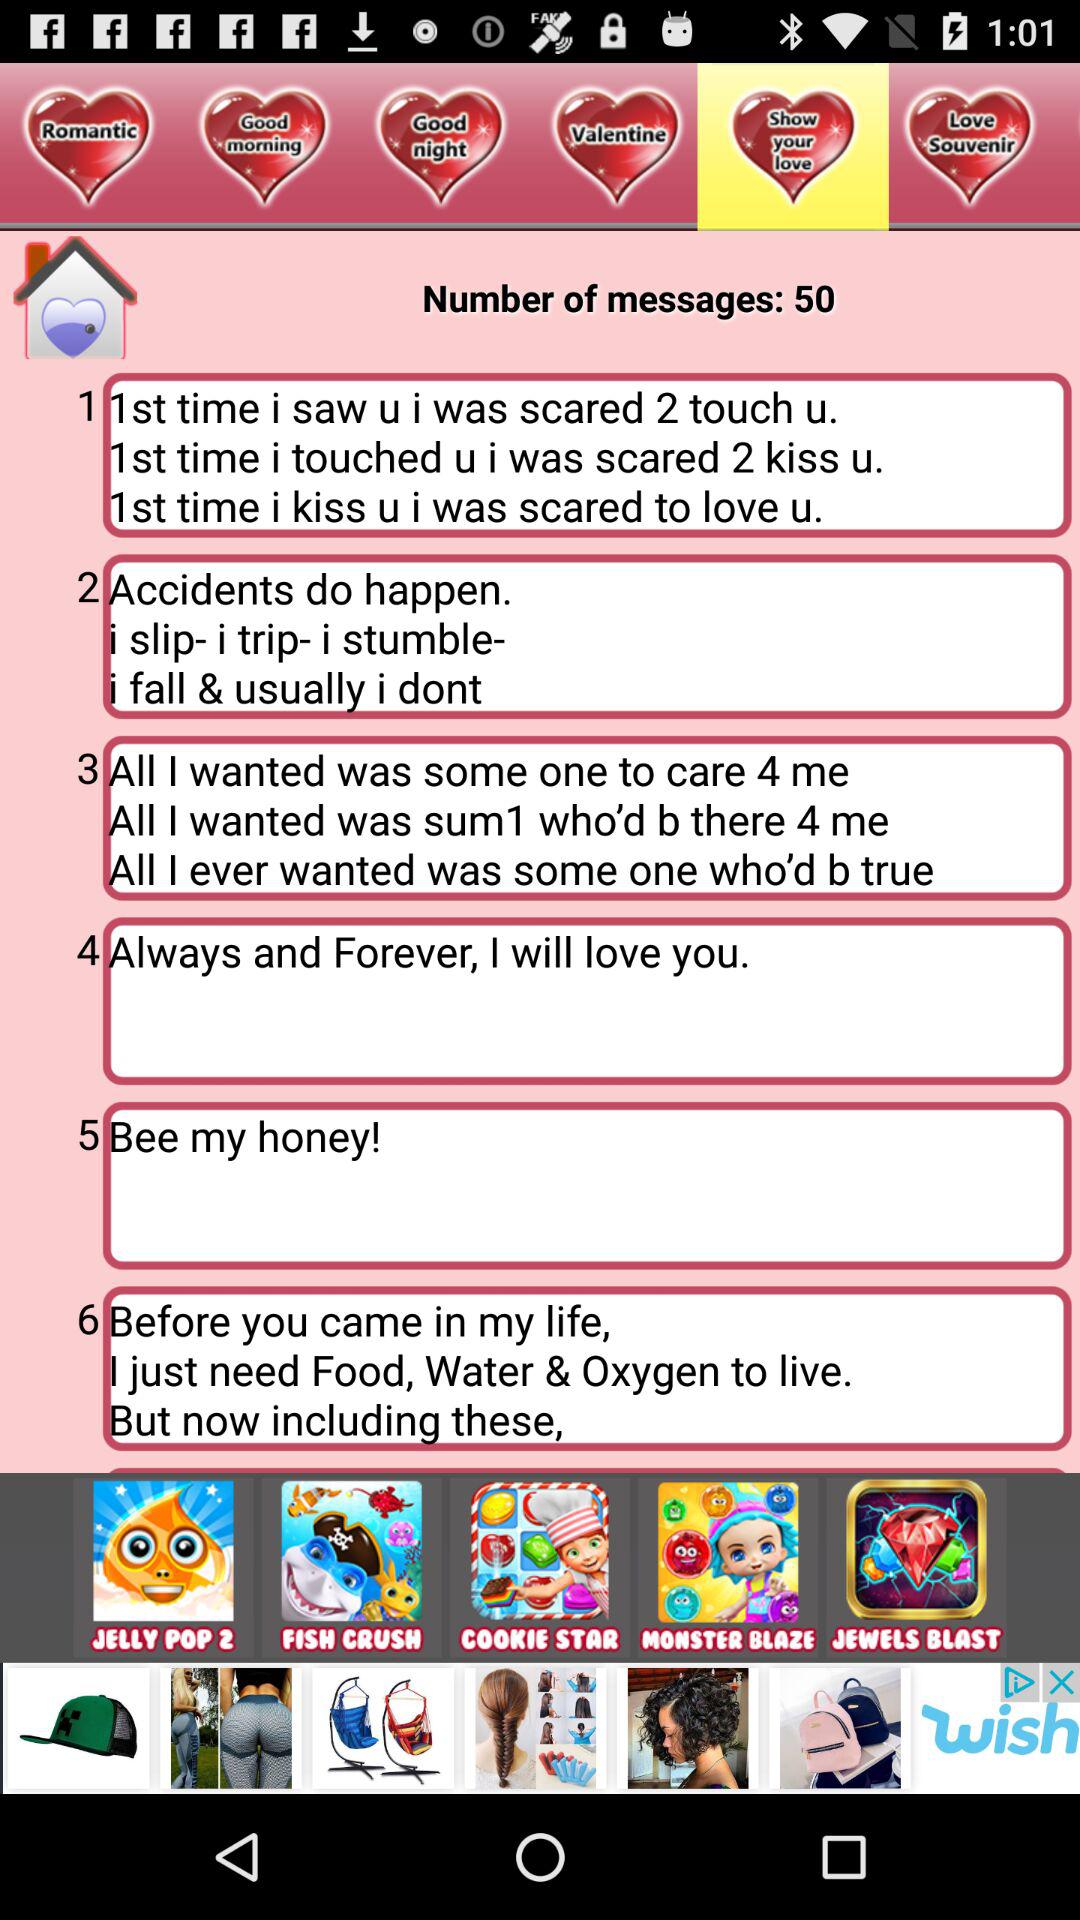  I want to click on click here to play jewels blast, so click(916, 1568).